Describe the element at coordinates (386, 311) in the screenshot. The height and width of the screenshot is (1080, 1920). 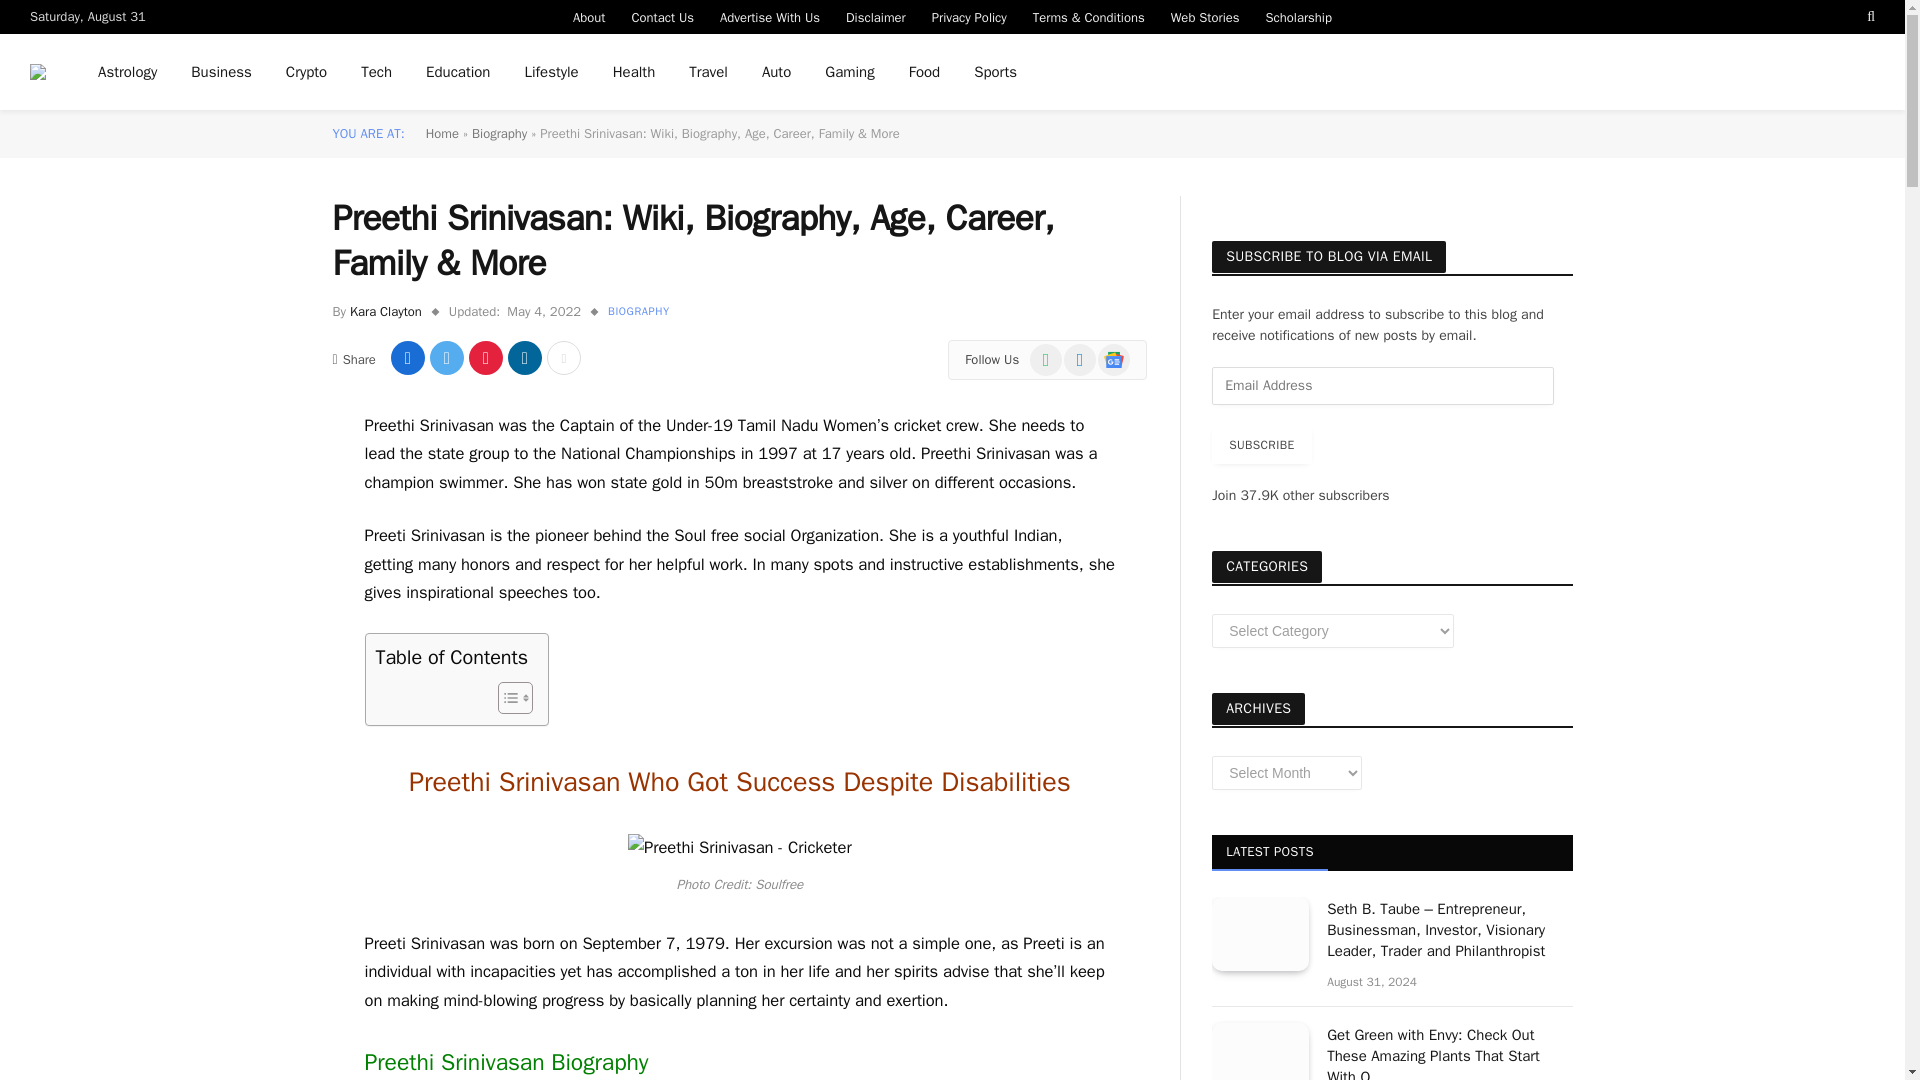
I see `Posts by Kara Clayton` at that location.